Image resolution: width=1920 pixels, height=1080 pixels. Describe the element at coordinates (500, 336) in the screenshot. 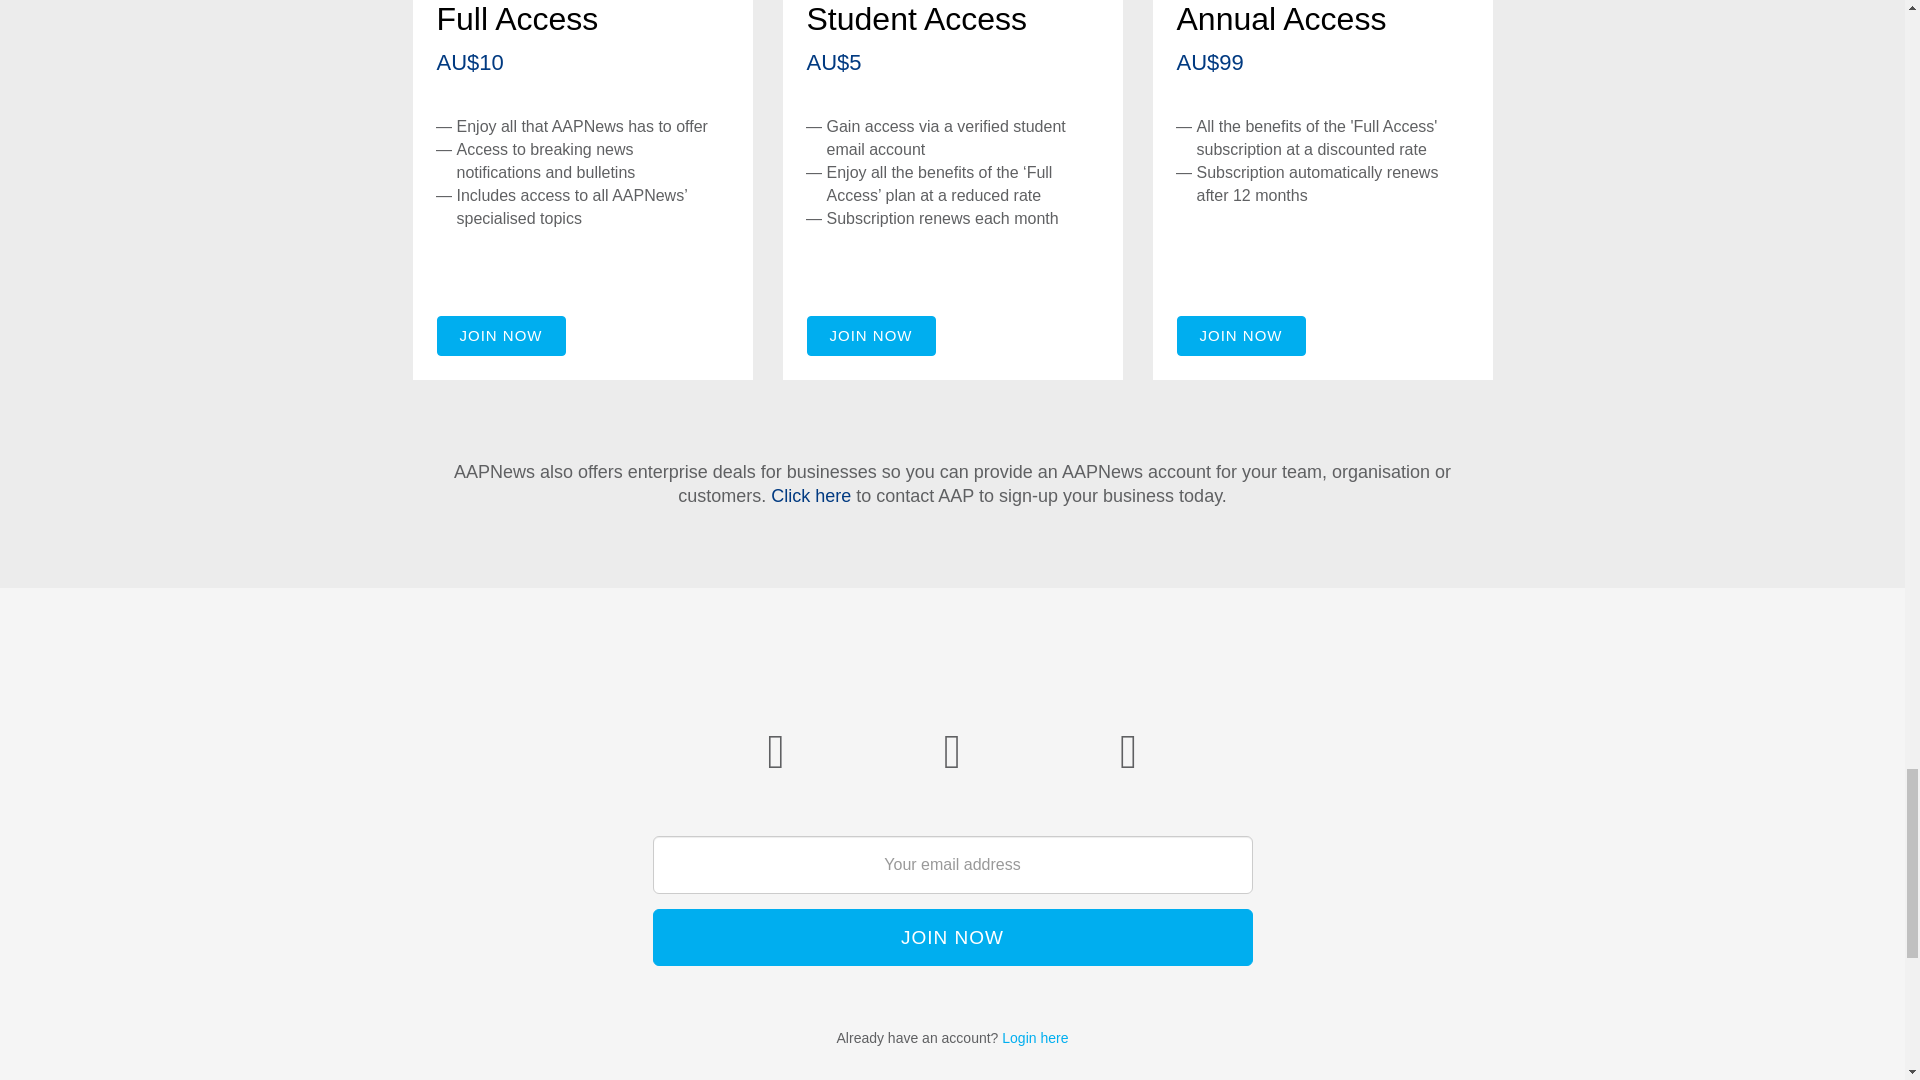

I see `JOIN NOW` at that location.